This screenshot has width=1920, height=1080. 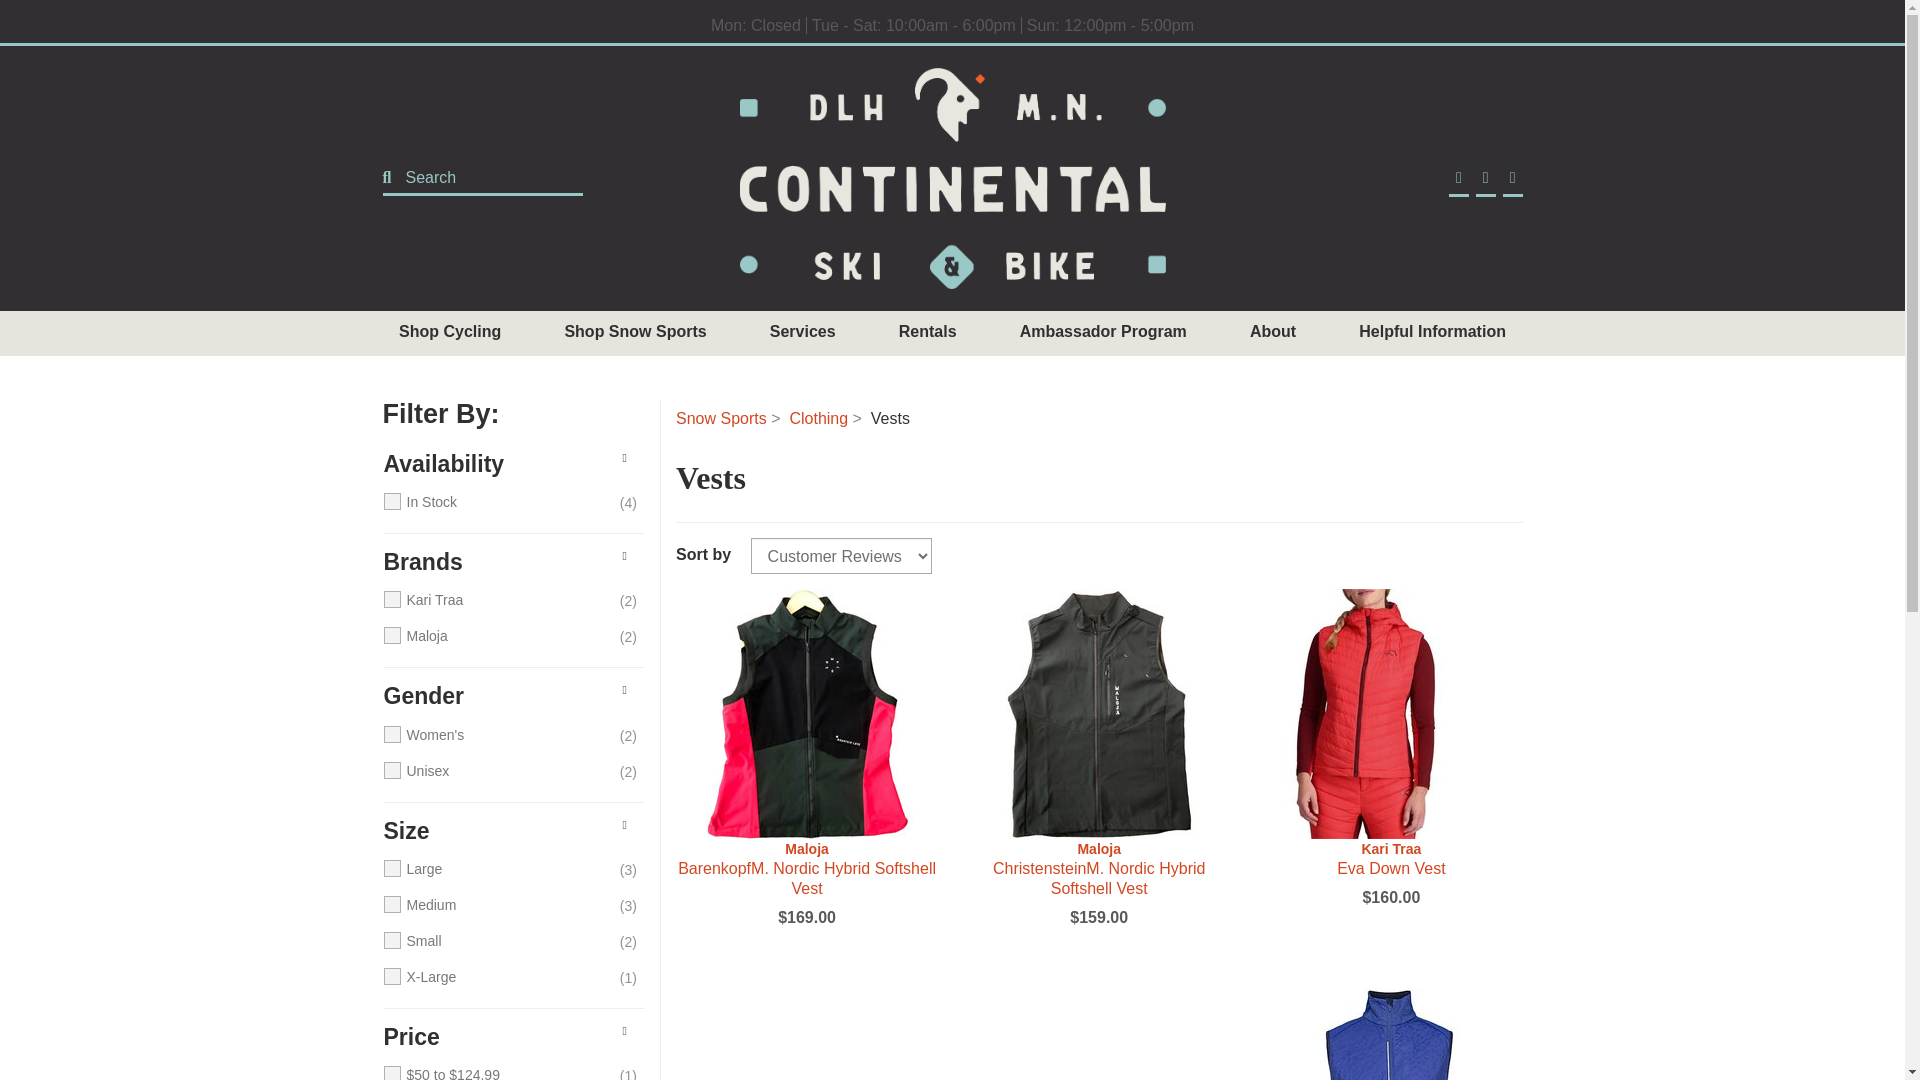 What do you see at coordinates (449, 332) in the screenshot?
I see `Shop Cycling` at bounding box center [449, 332].